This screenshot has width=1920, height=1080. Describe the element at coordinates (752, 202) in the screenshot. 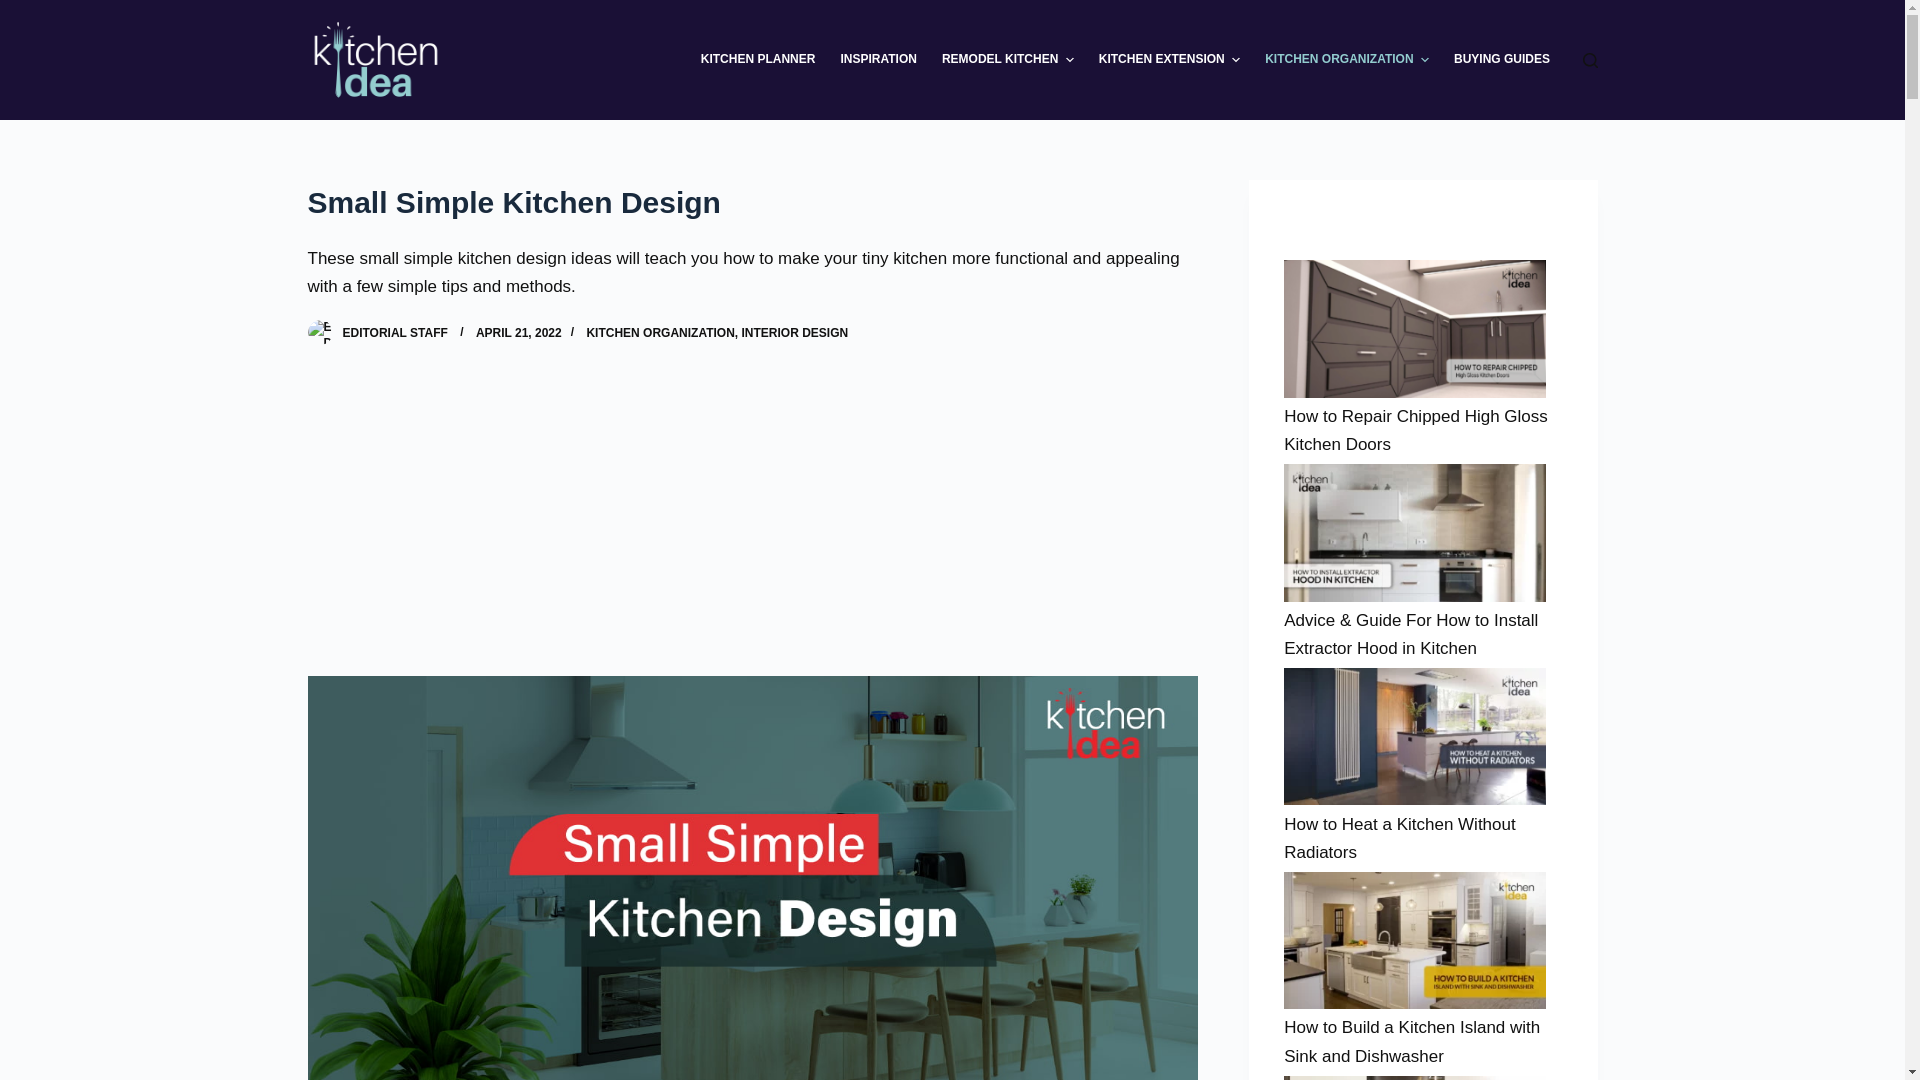

I see `Small Simple Kitchen Design` at that location.